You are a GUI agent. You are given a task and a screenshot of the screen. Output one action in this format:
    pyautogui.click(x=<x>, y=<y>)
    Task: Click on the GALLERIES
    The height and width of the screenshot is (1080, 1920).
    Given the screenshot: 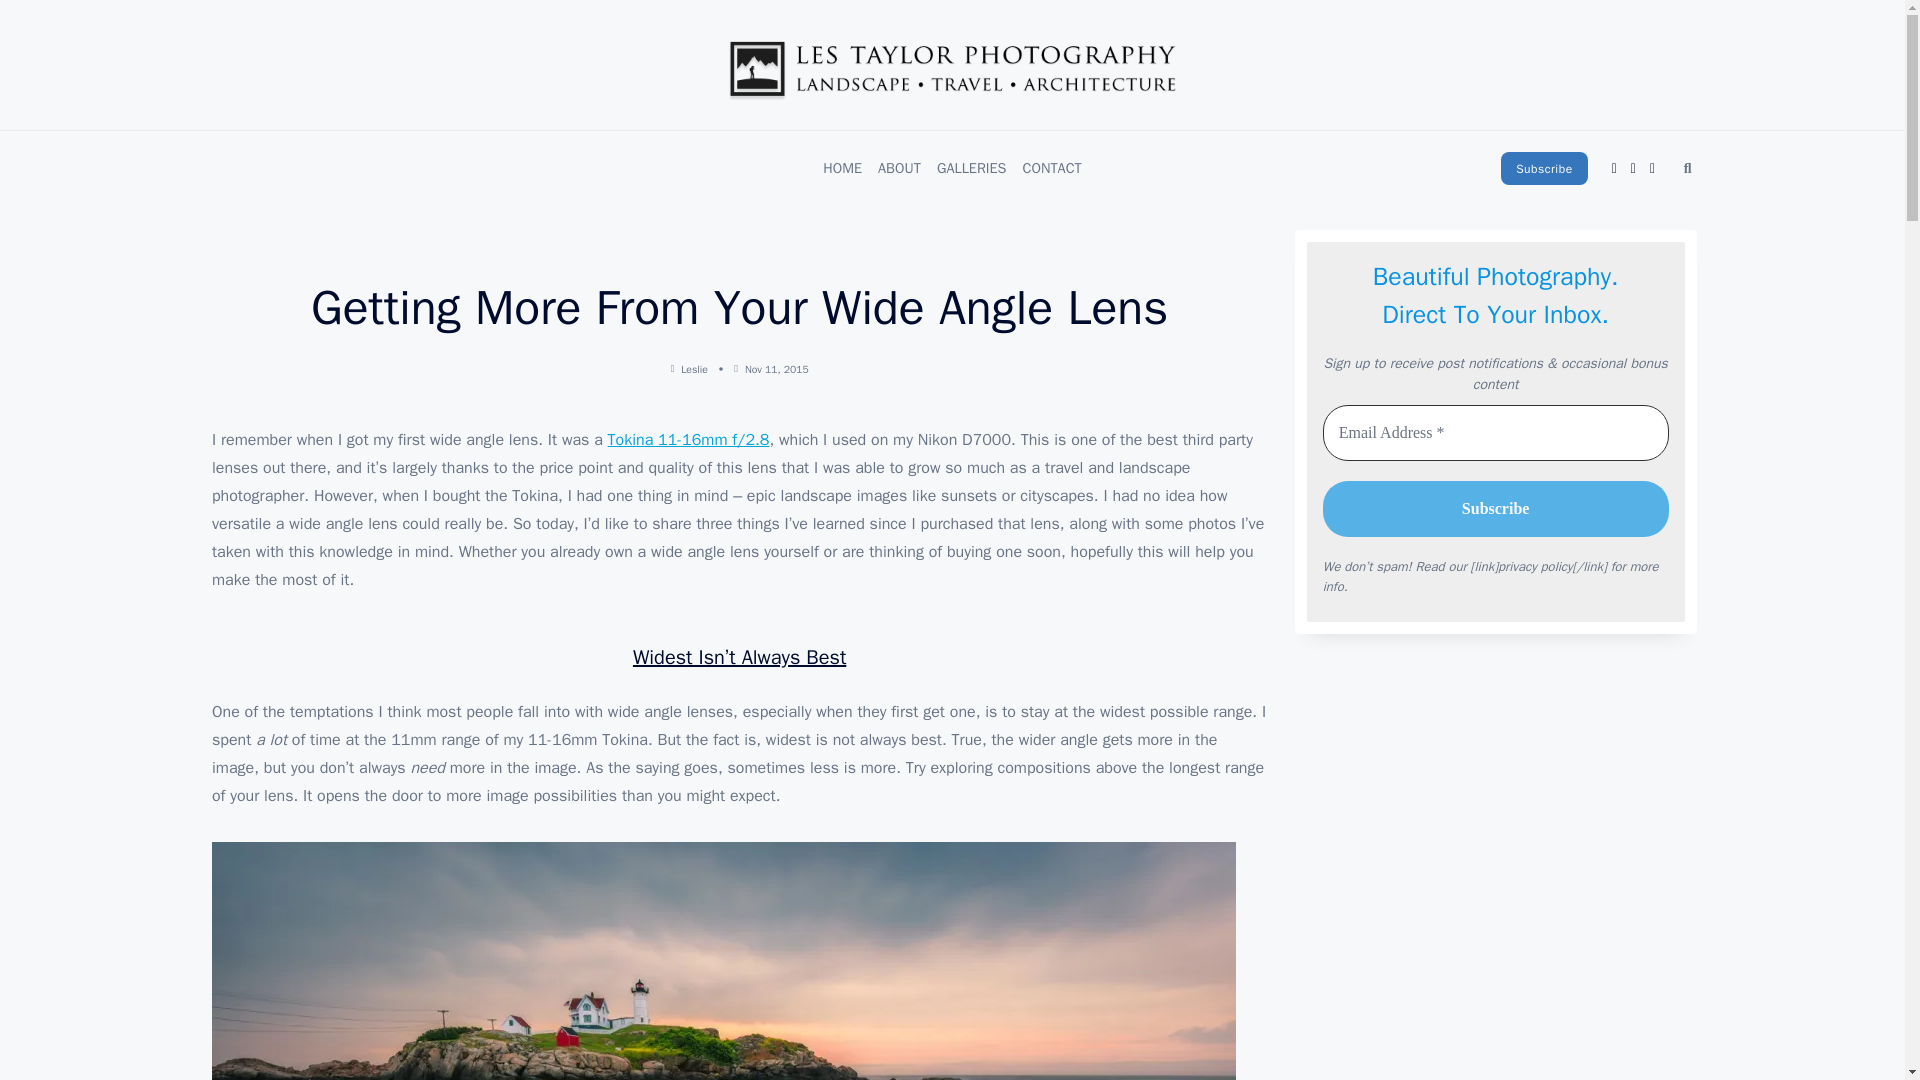 What is the action you would take?
    pyautogui.click(x=972, y=168)
    